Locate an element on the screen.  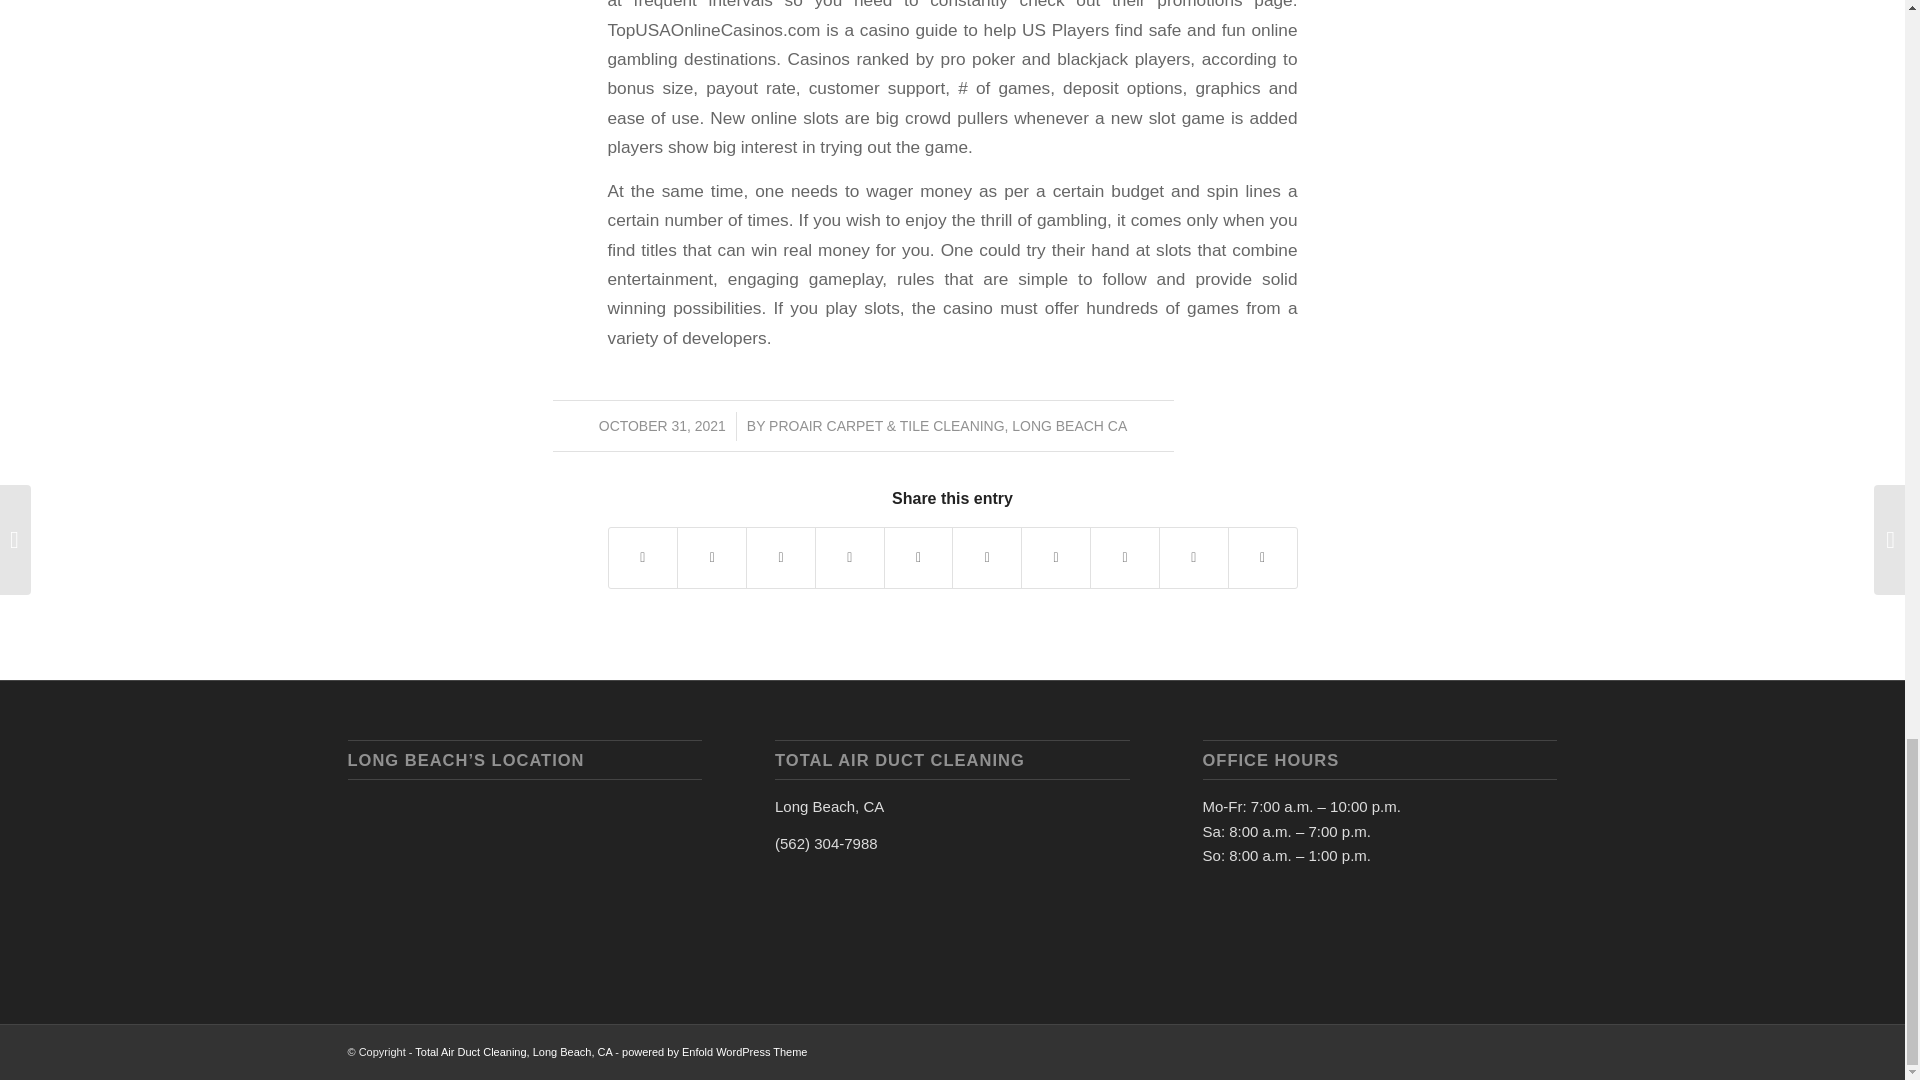
powered by Enfold WordPress Theme is located at coordinates (714, 1052).